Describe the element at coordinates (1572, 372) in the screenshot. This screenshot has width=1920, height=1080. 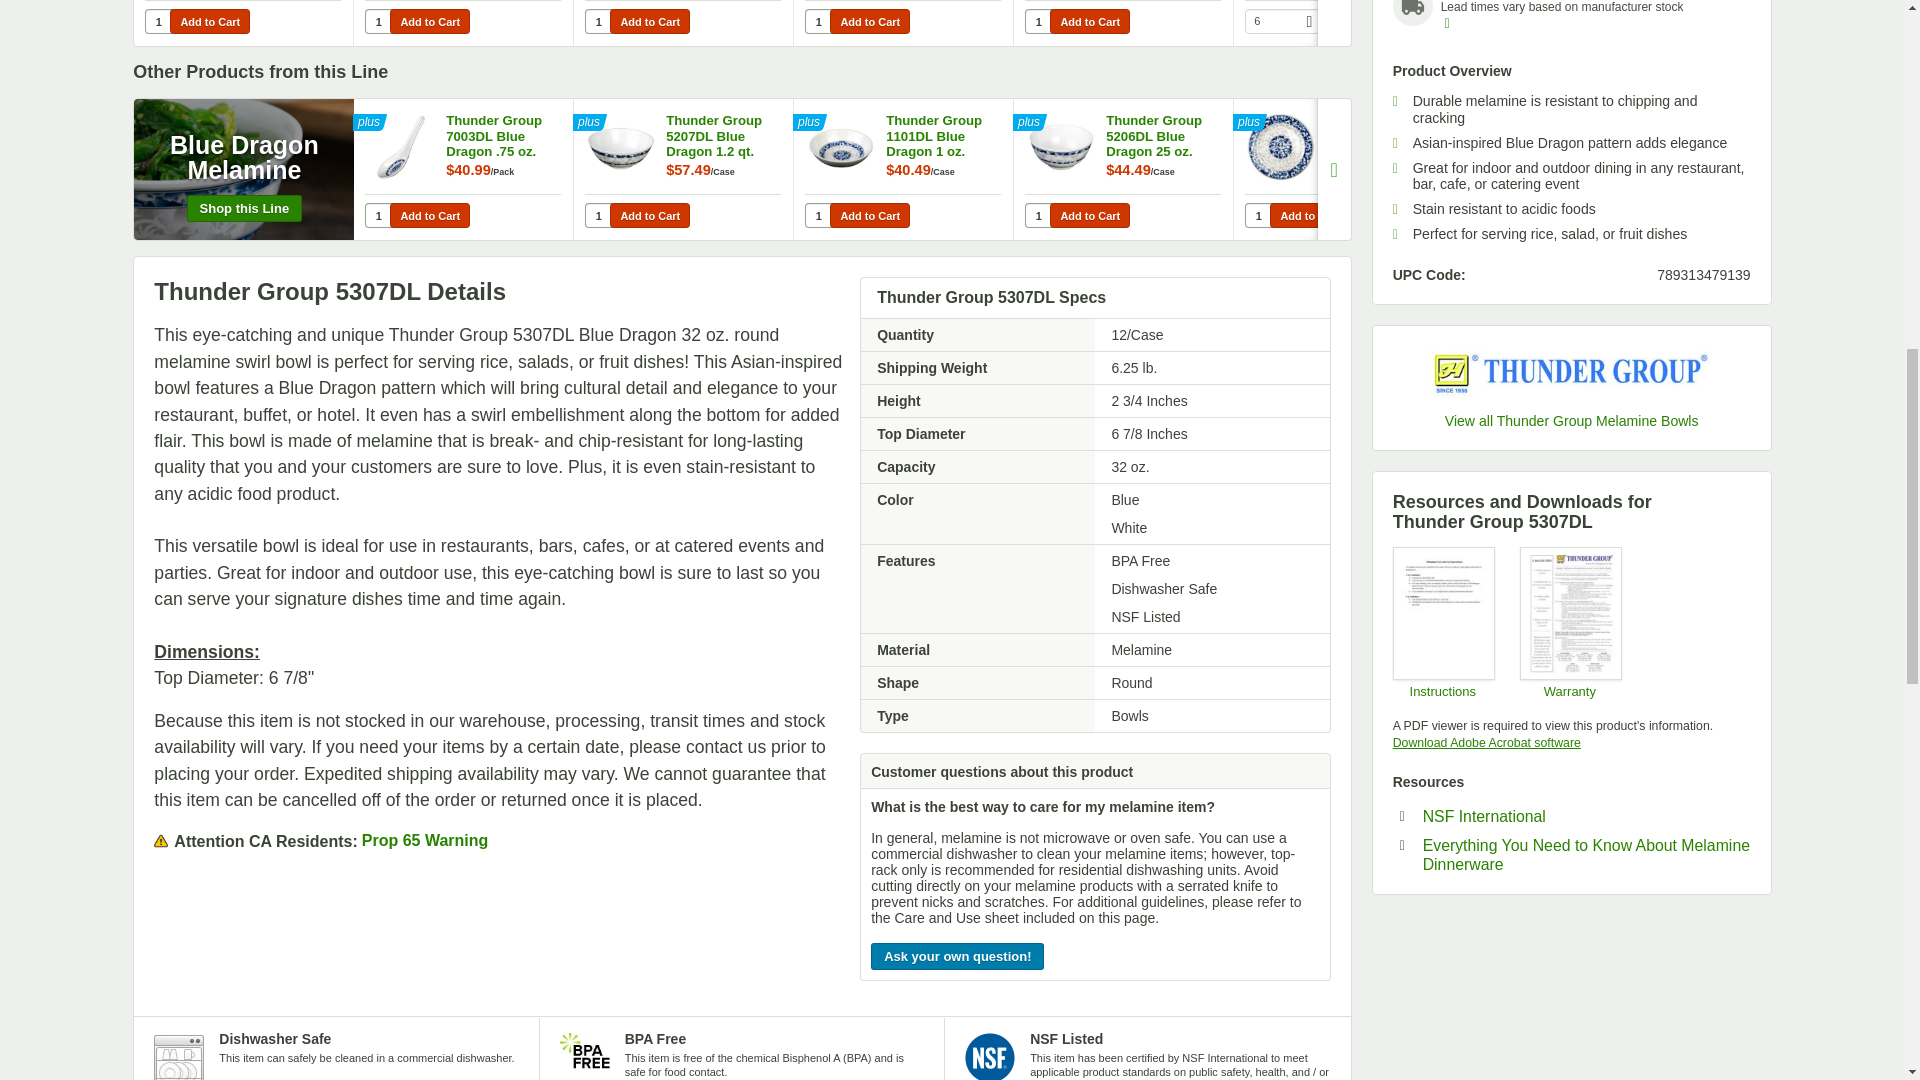
I see `Thunder Group` at that location.